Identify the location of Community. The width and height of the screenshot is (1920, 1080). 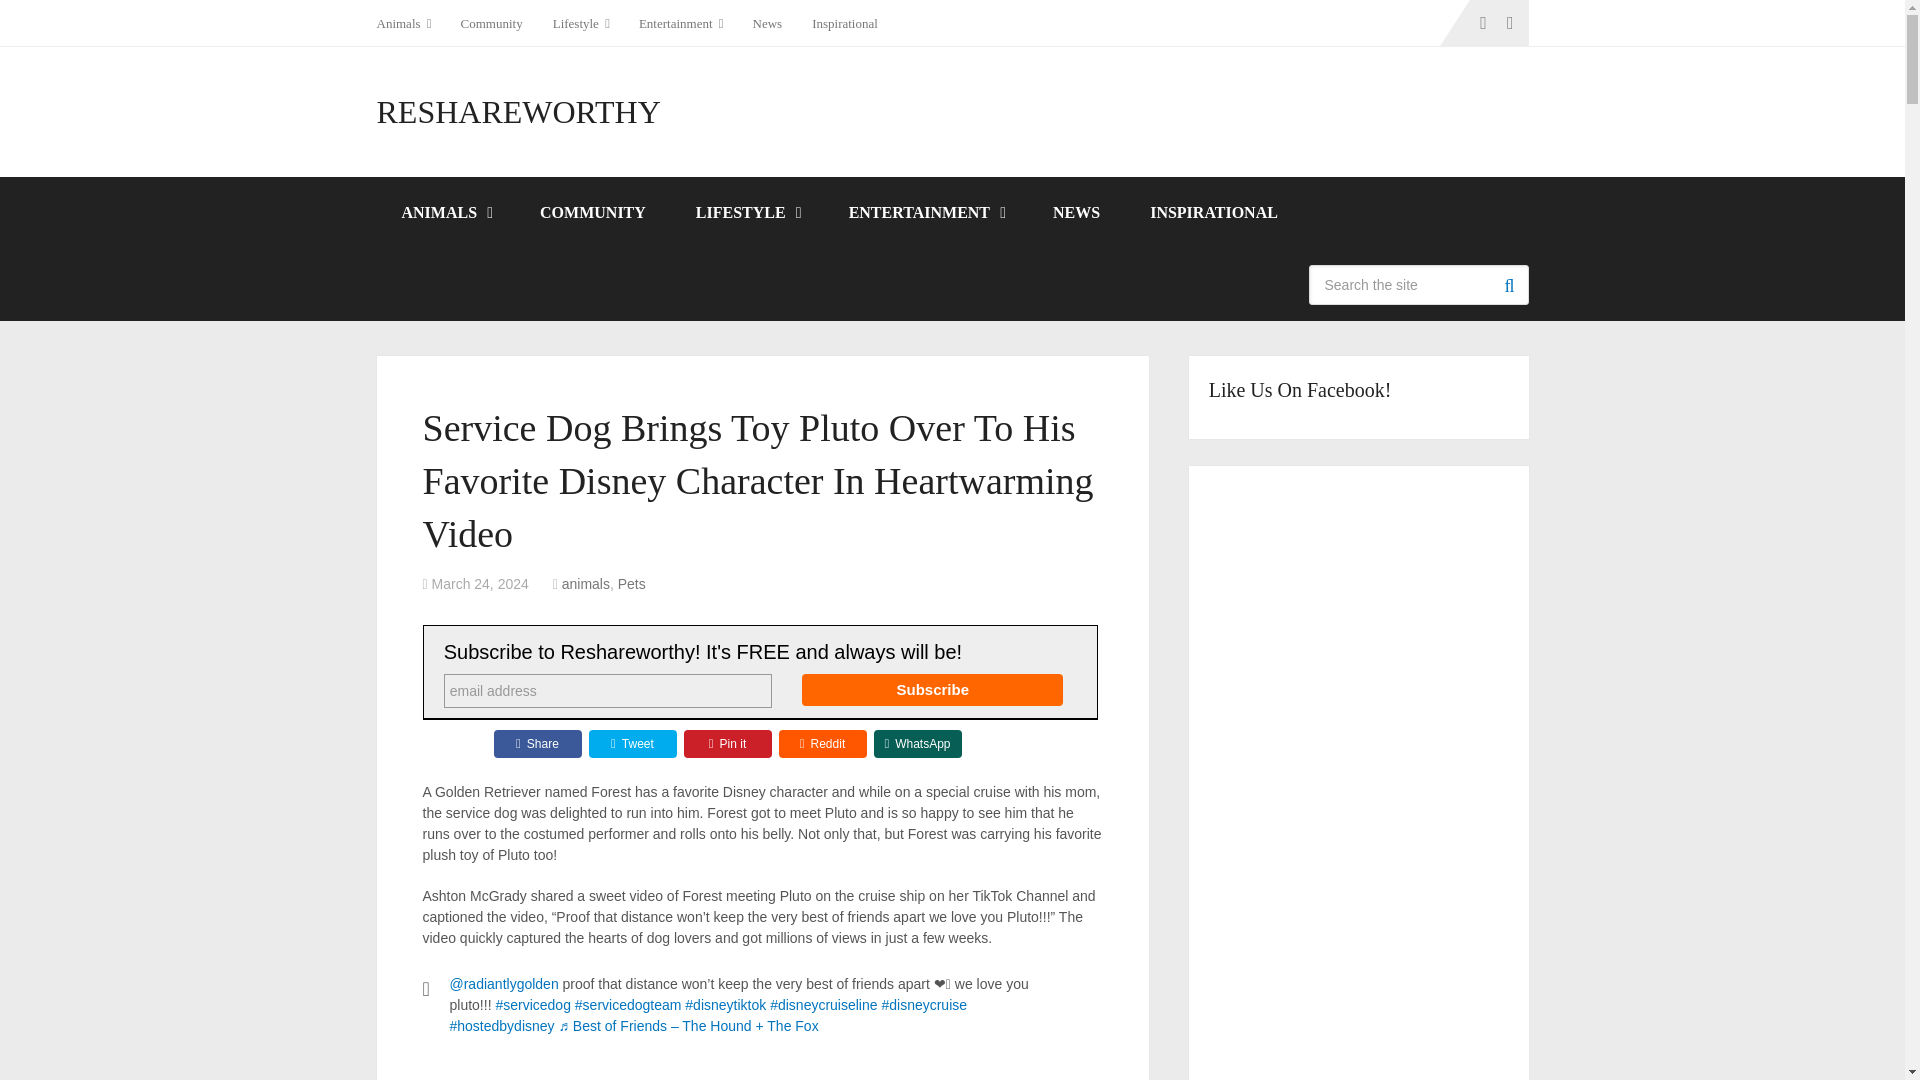
(491, 23).